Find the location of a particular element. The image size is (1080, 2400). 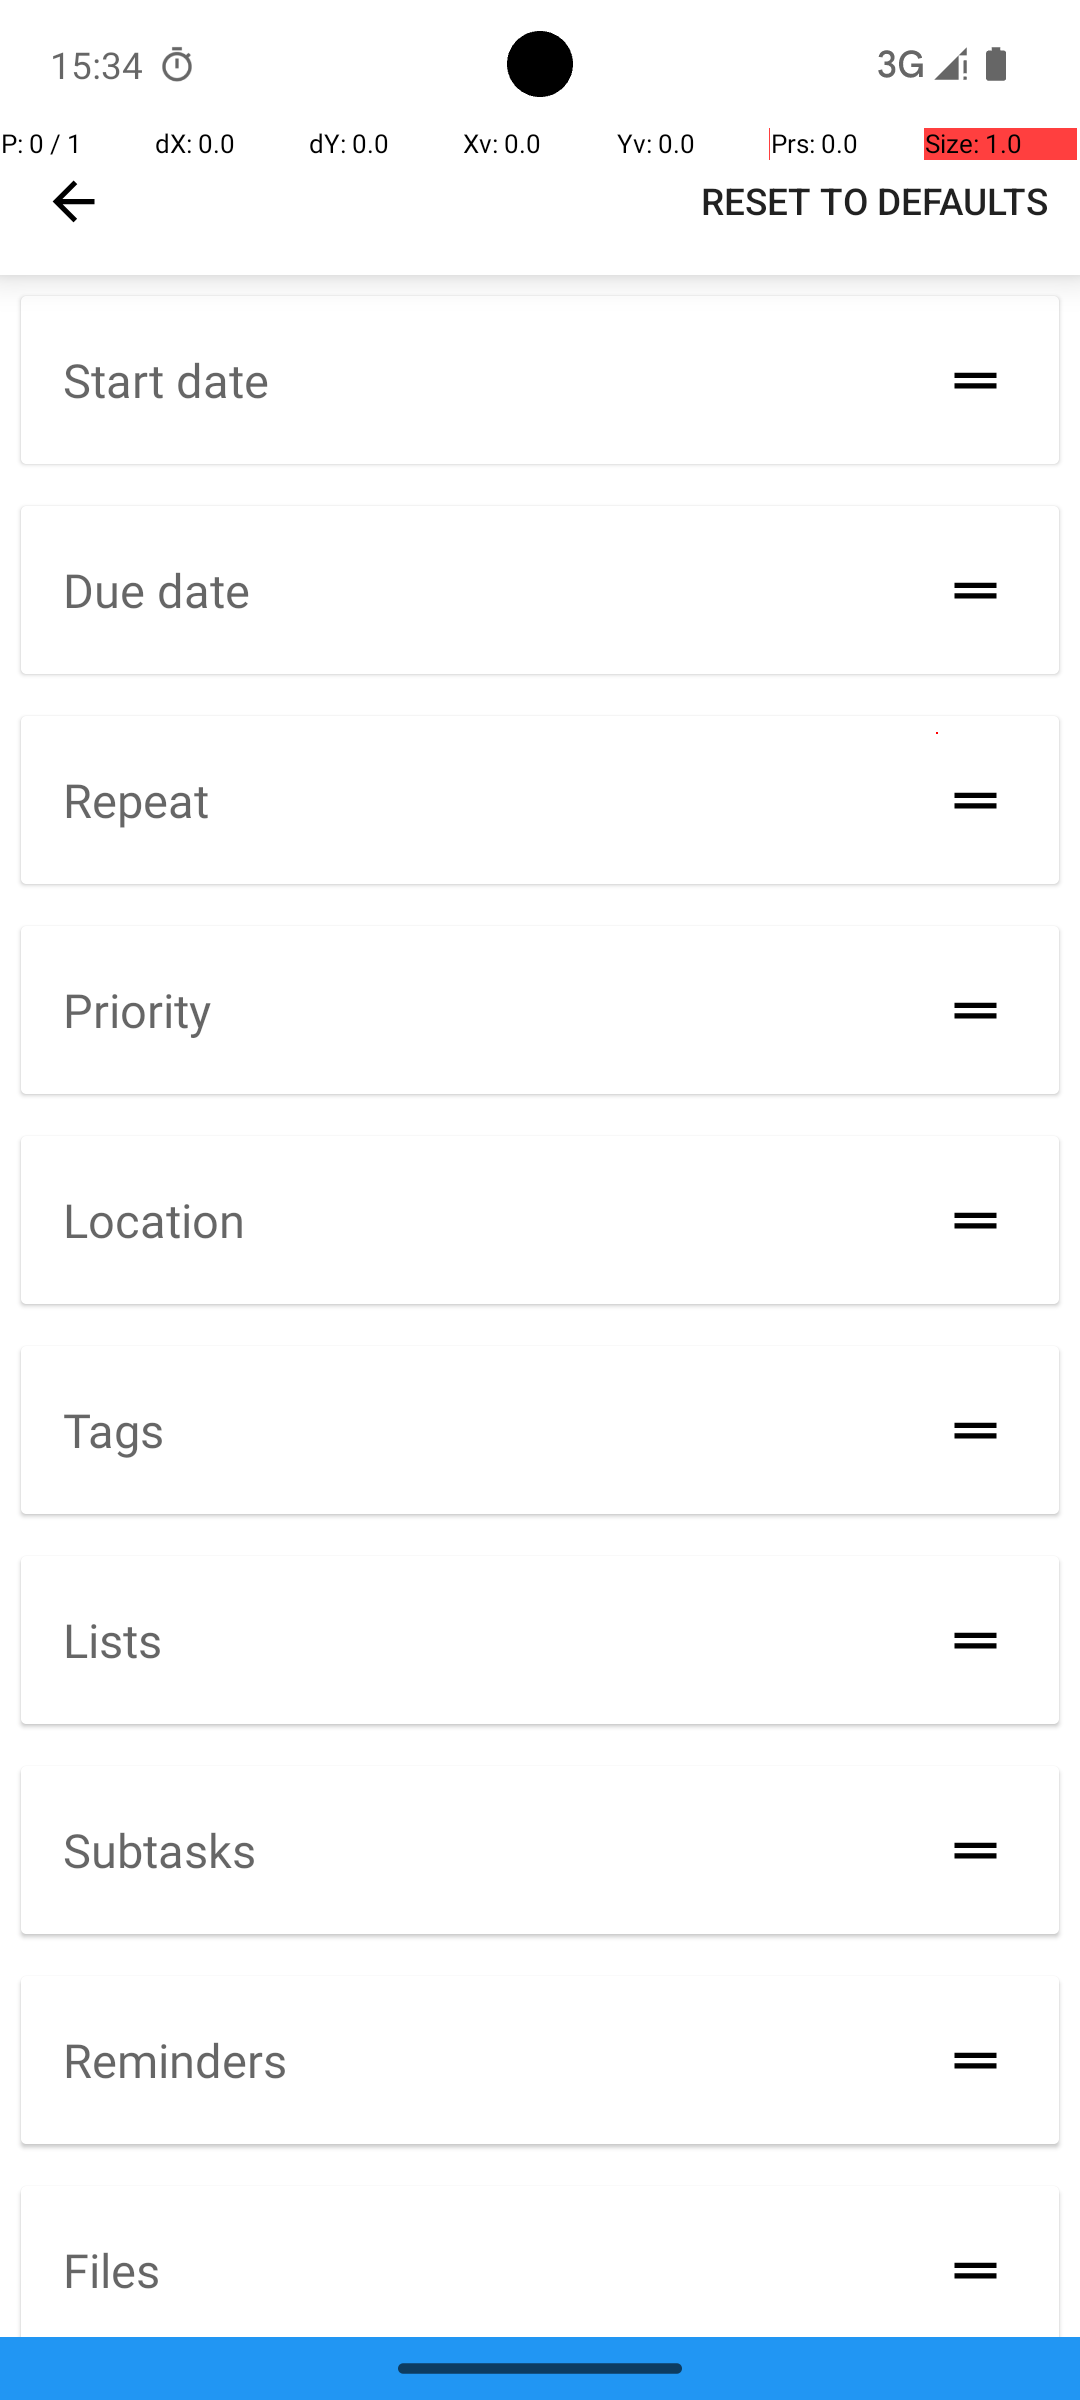

Reminders is located at coordinates (175, 2060).